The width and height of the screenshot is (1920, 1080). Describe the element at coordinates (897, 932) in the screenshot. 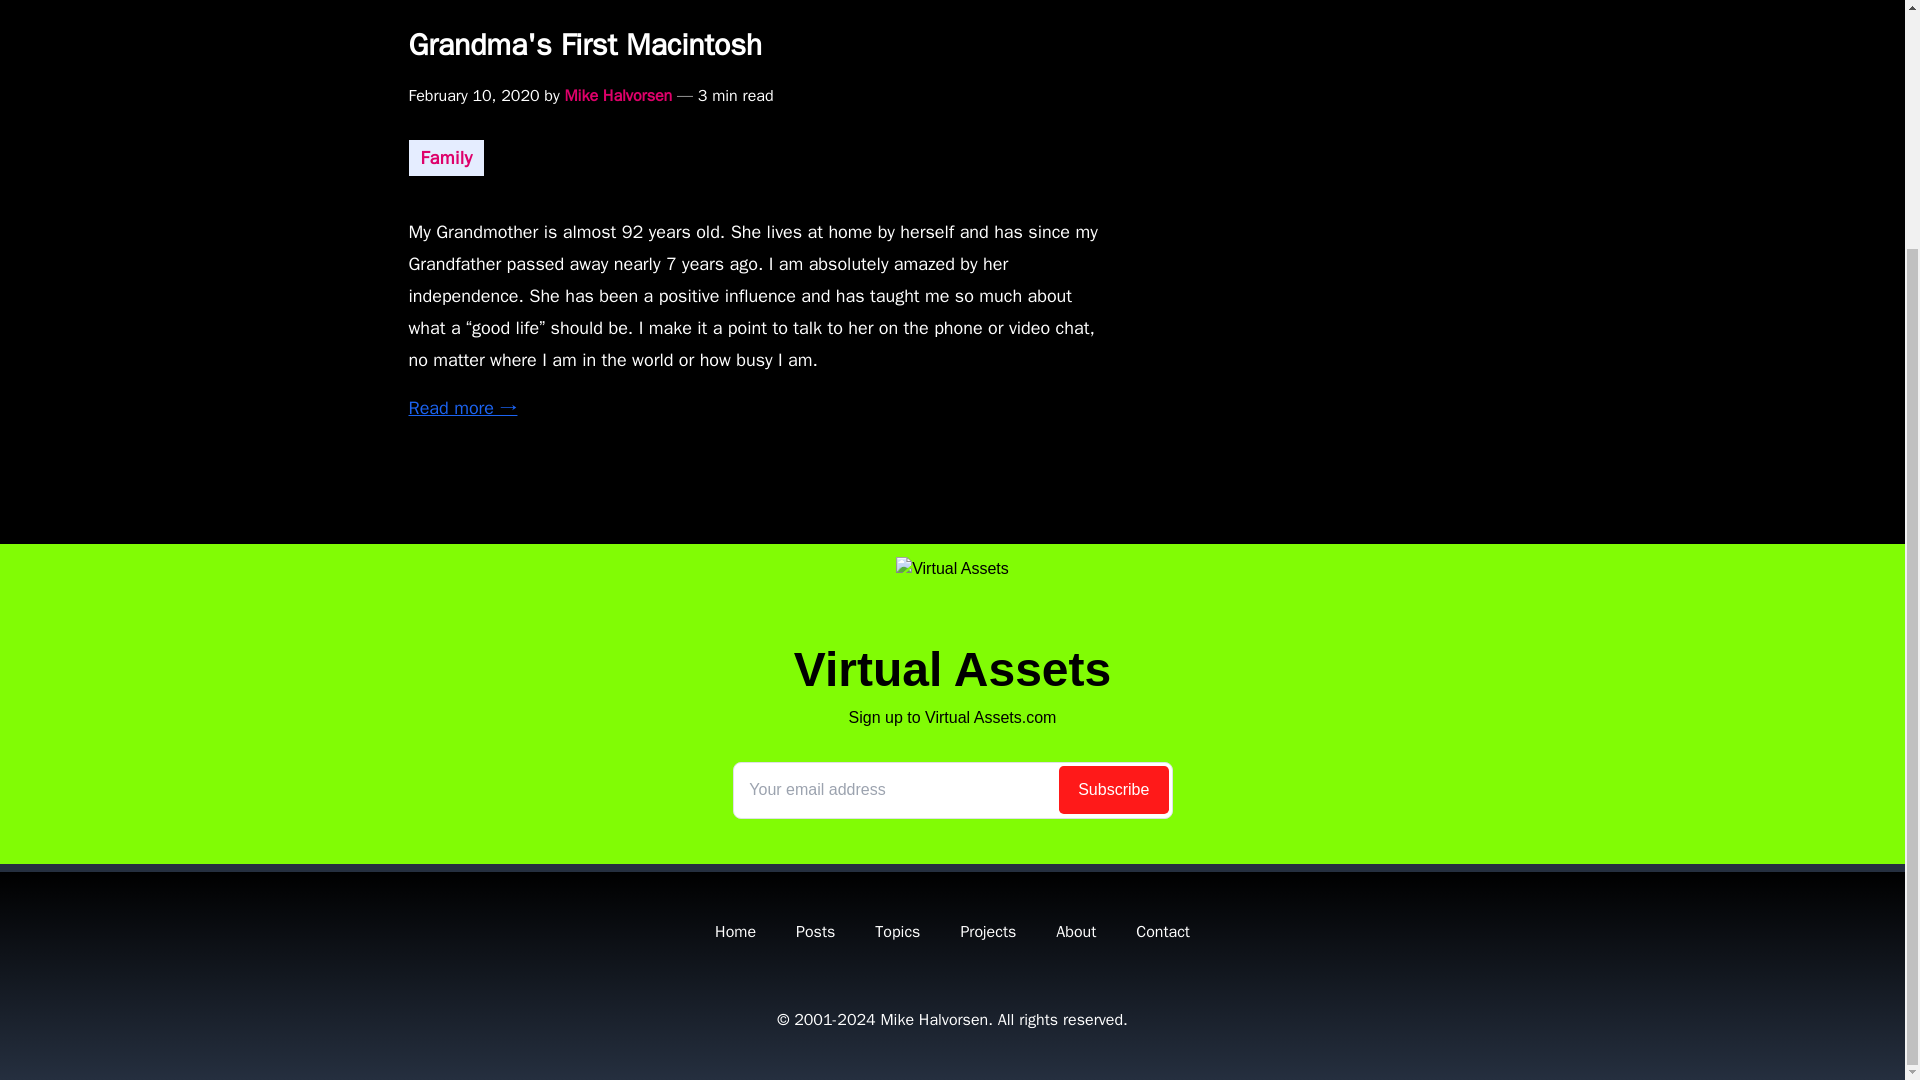

I see `Topics` at that location.